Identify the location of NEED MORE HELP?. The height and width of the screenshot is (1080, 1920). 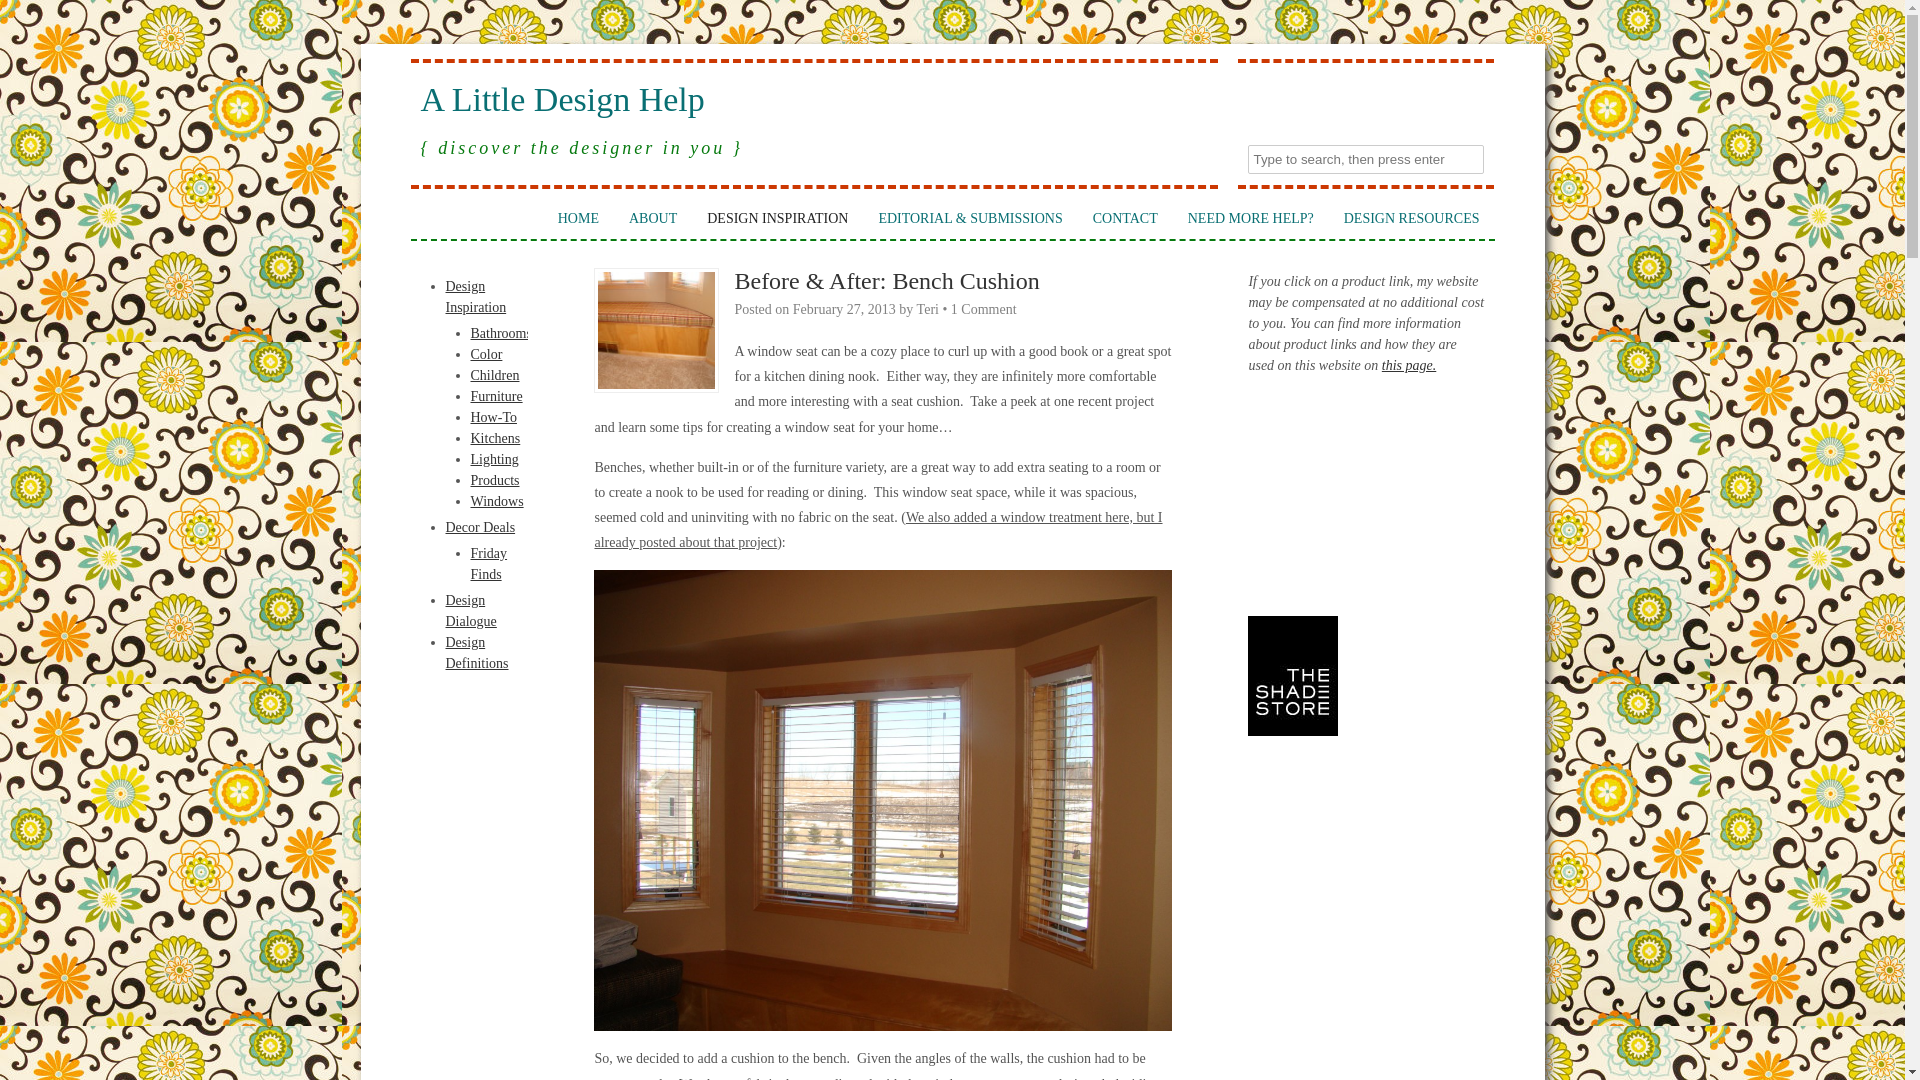
(1250, 218).